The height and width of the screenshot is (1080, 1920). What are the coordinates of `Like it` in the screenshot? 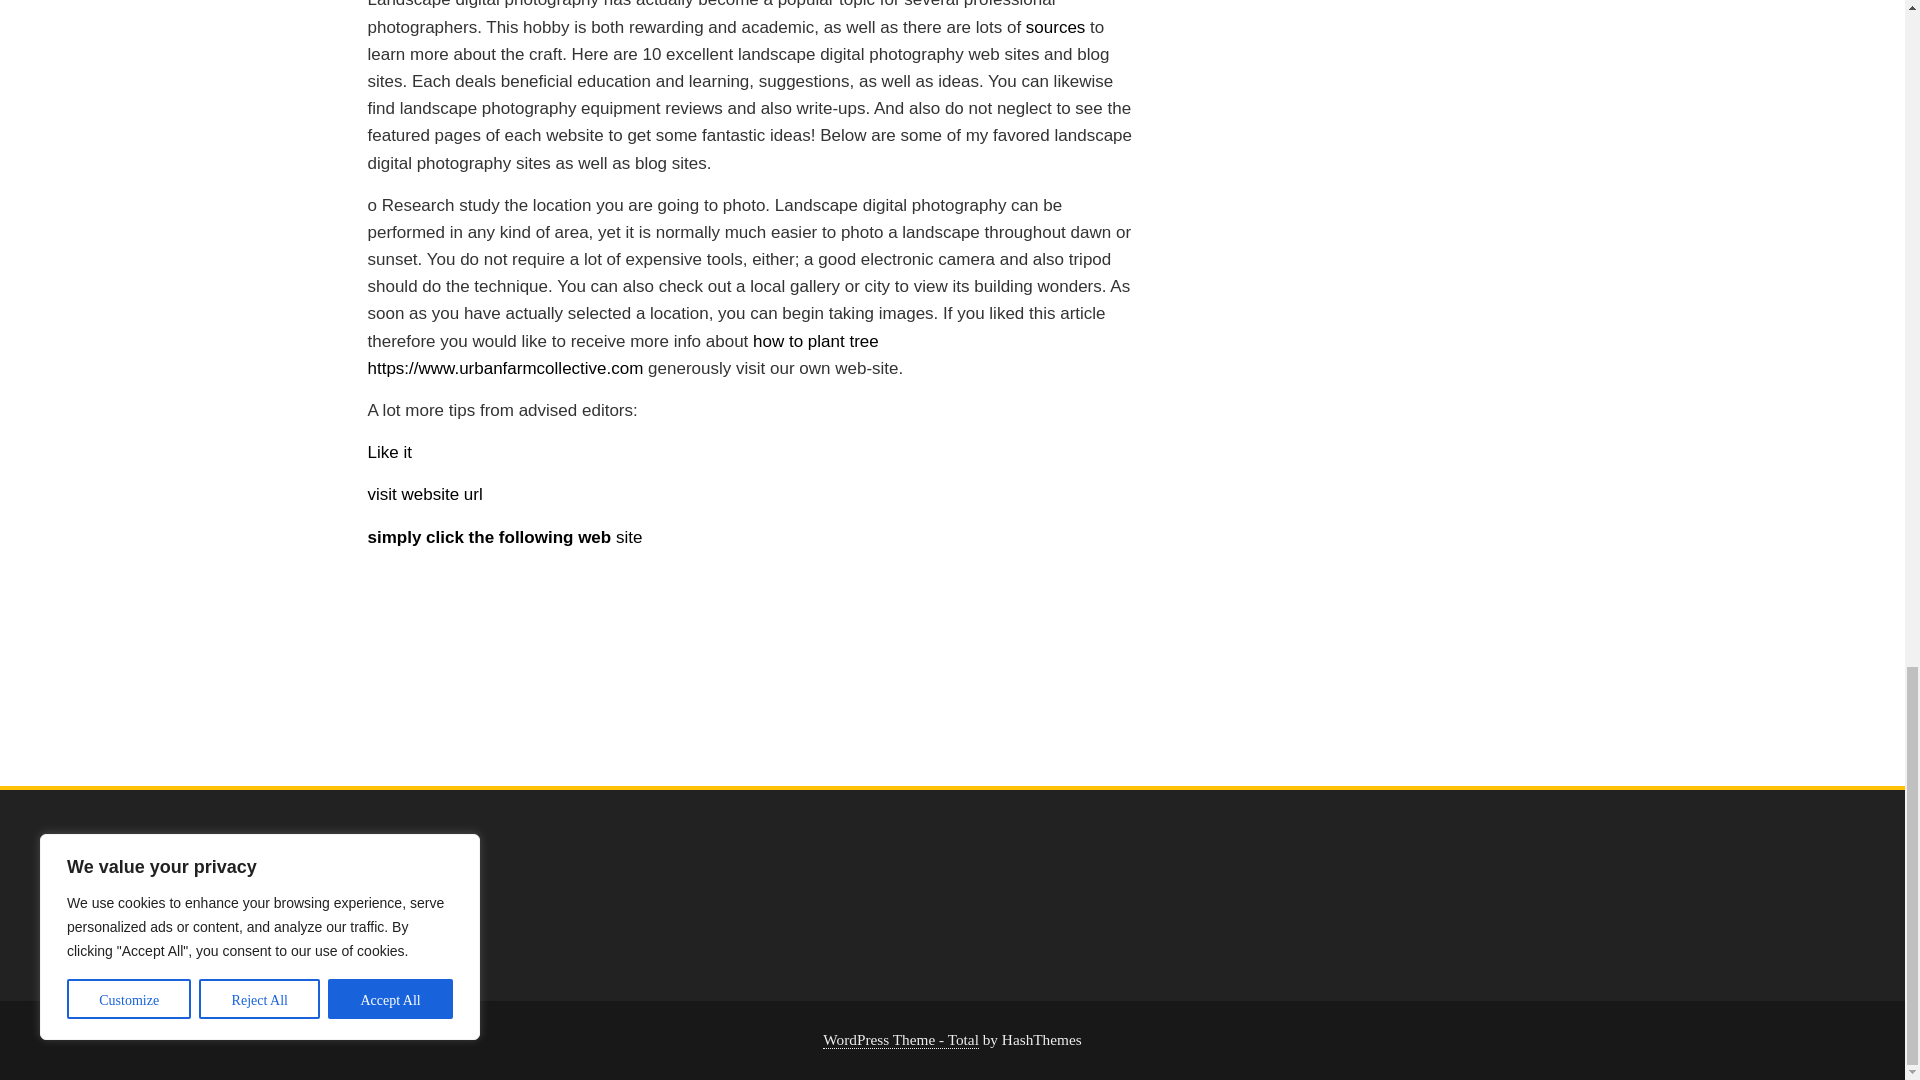 It's located at (390, 452).